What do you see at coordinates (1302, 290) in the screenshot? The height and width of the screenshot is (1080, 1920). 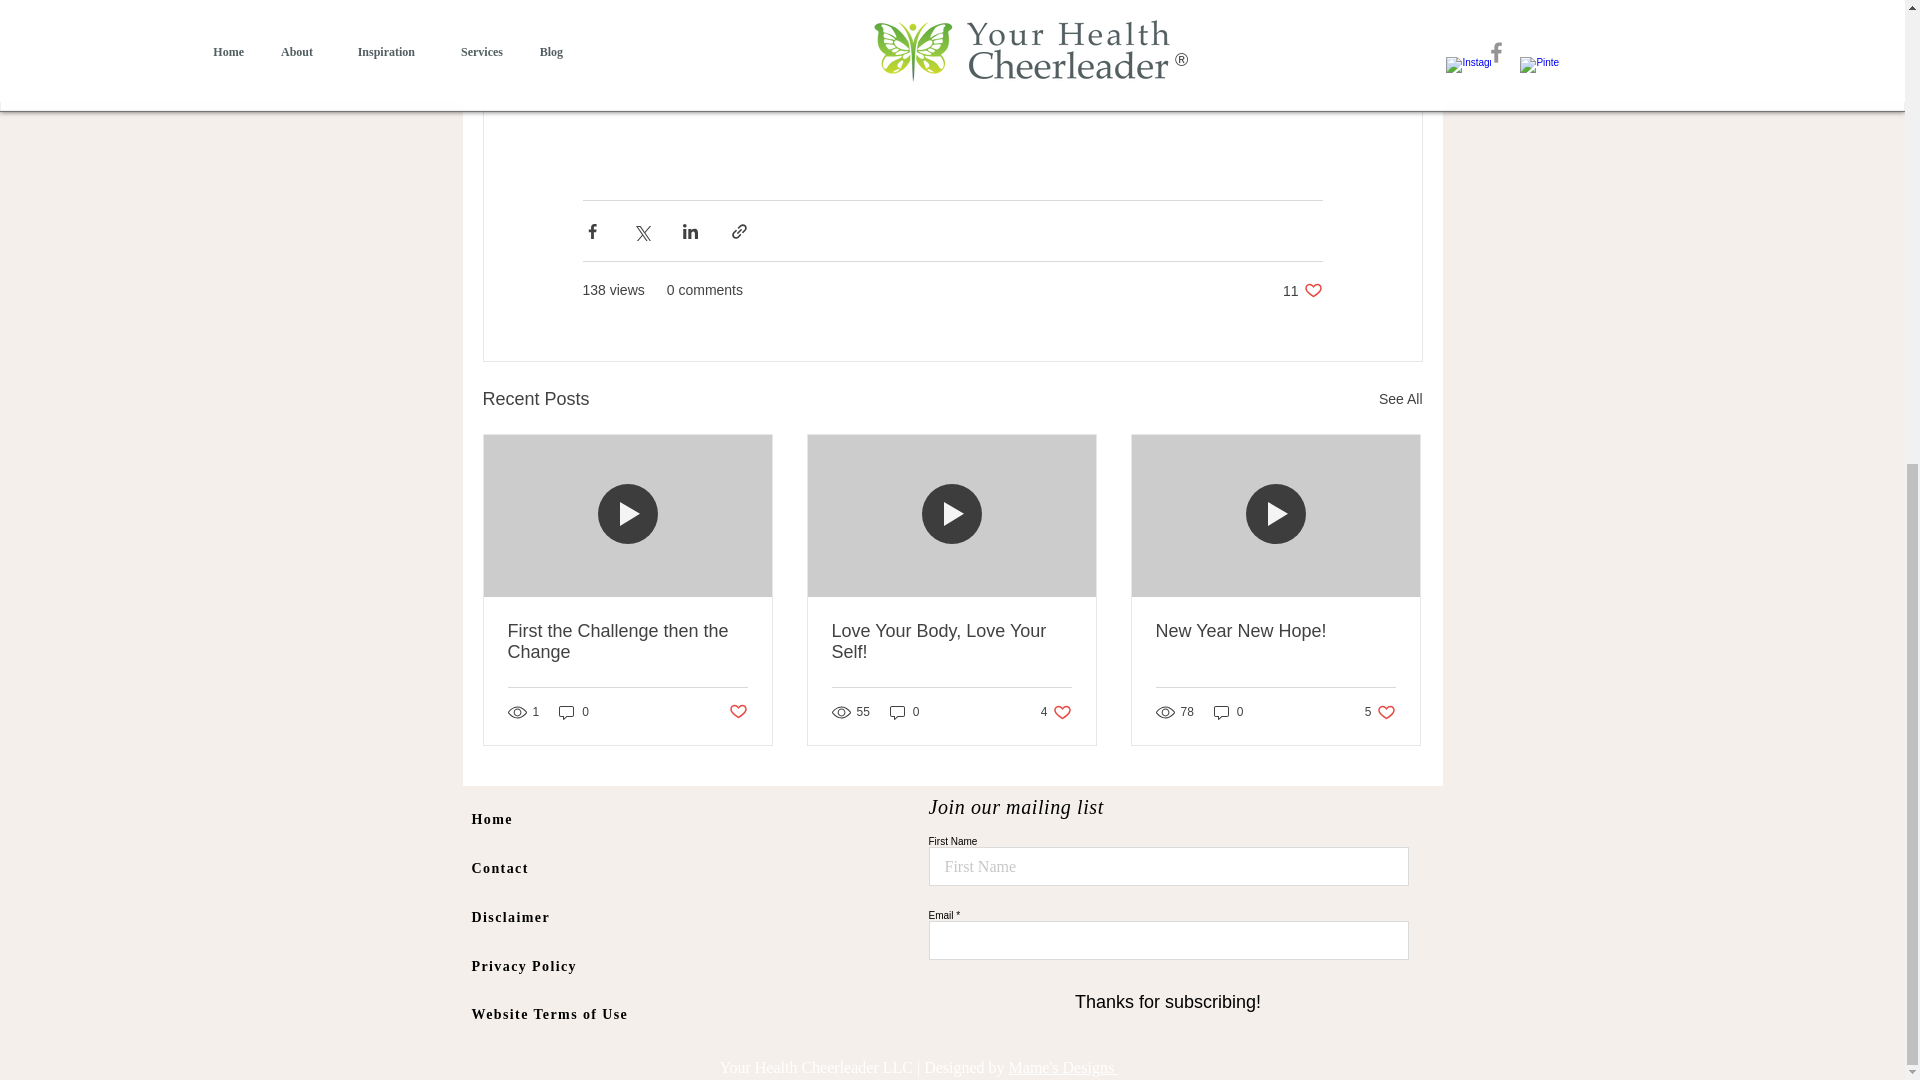 I see `Post not marked as liked` at bounding box center [1302, 290].